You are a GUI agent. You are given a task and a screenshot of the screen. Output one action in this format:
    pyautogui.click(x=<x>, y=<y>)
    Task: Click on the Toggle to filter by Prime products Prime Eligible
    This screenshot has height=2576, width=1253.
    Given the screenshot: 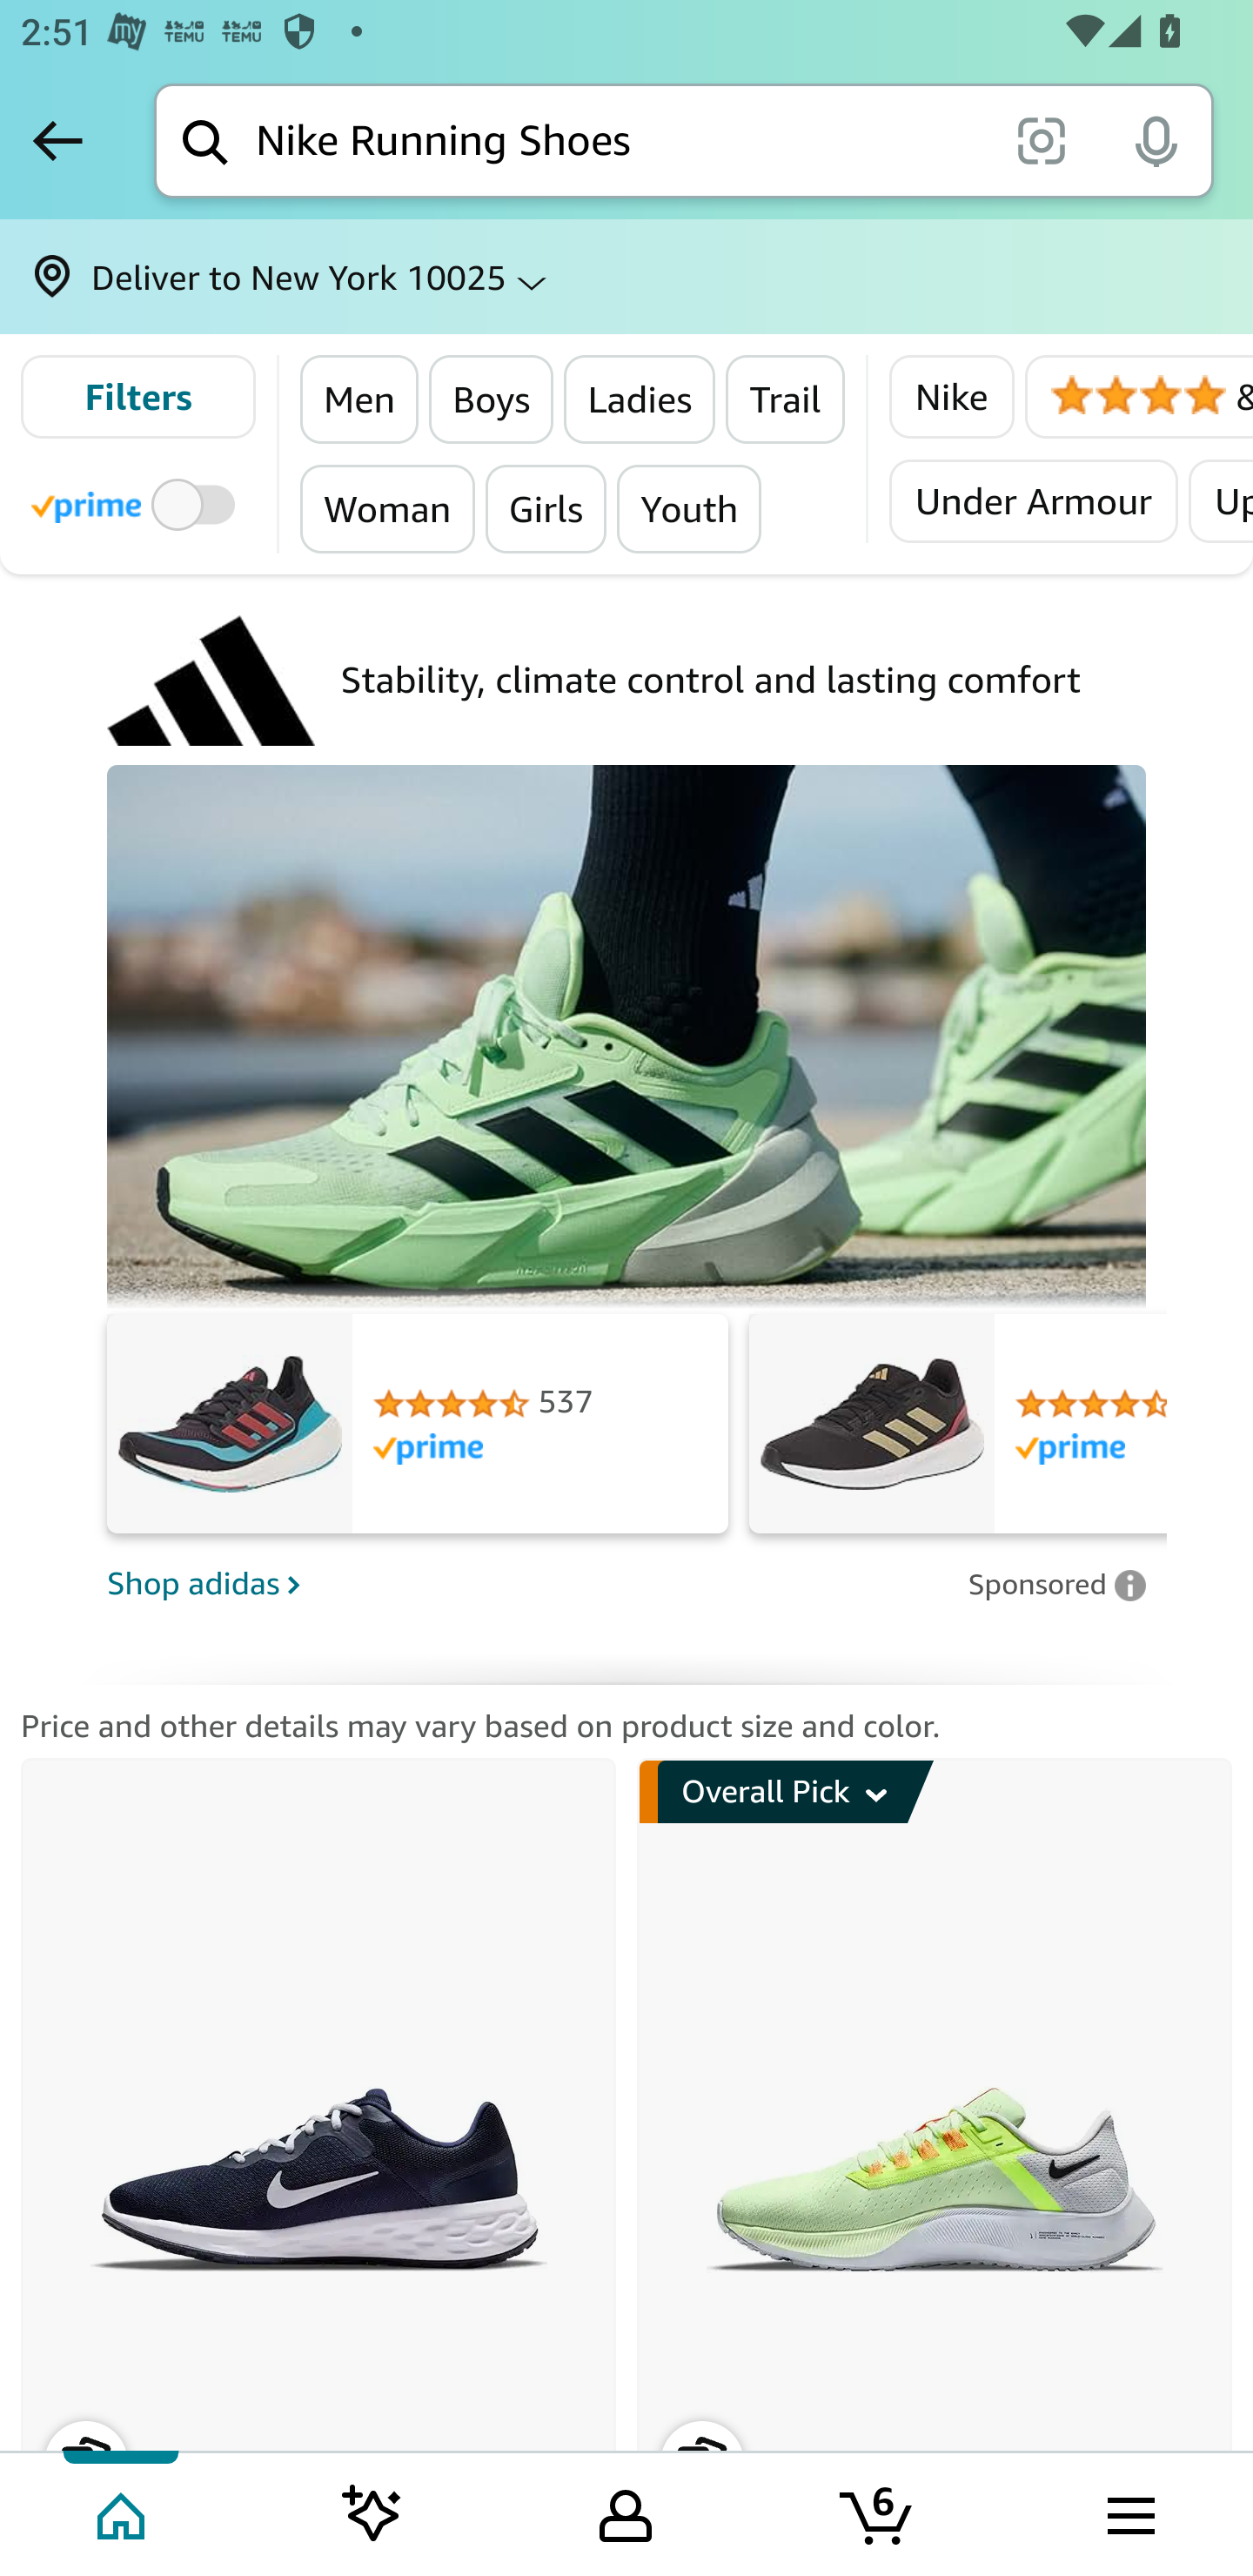 What is the action you would take?
    pyautogui.click(x=137, y=503)
    